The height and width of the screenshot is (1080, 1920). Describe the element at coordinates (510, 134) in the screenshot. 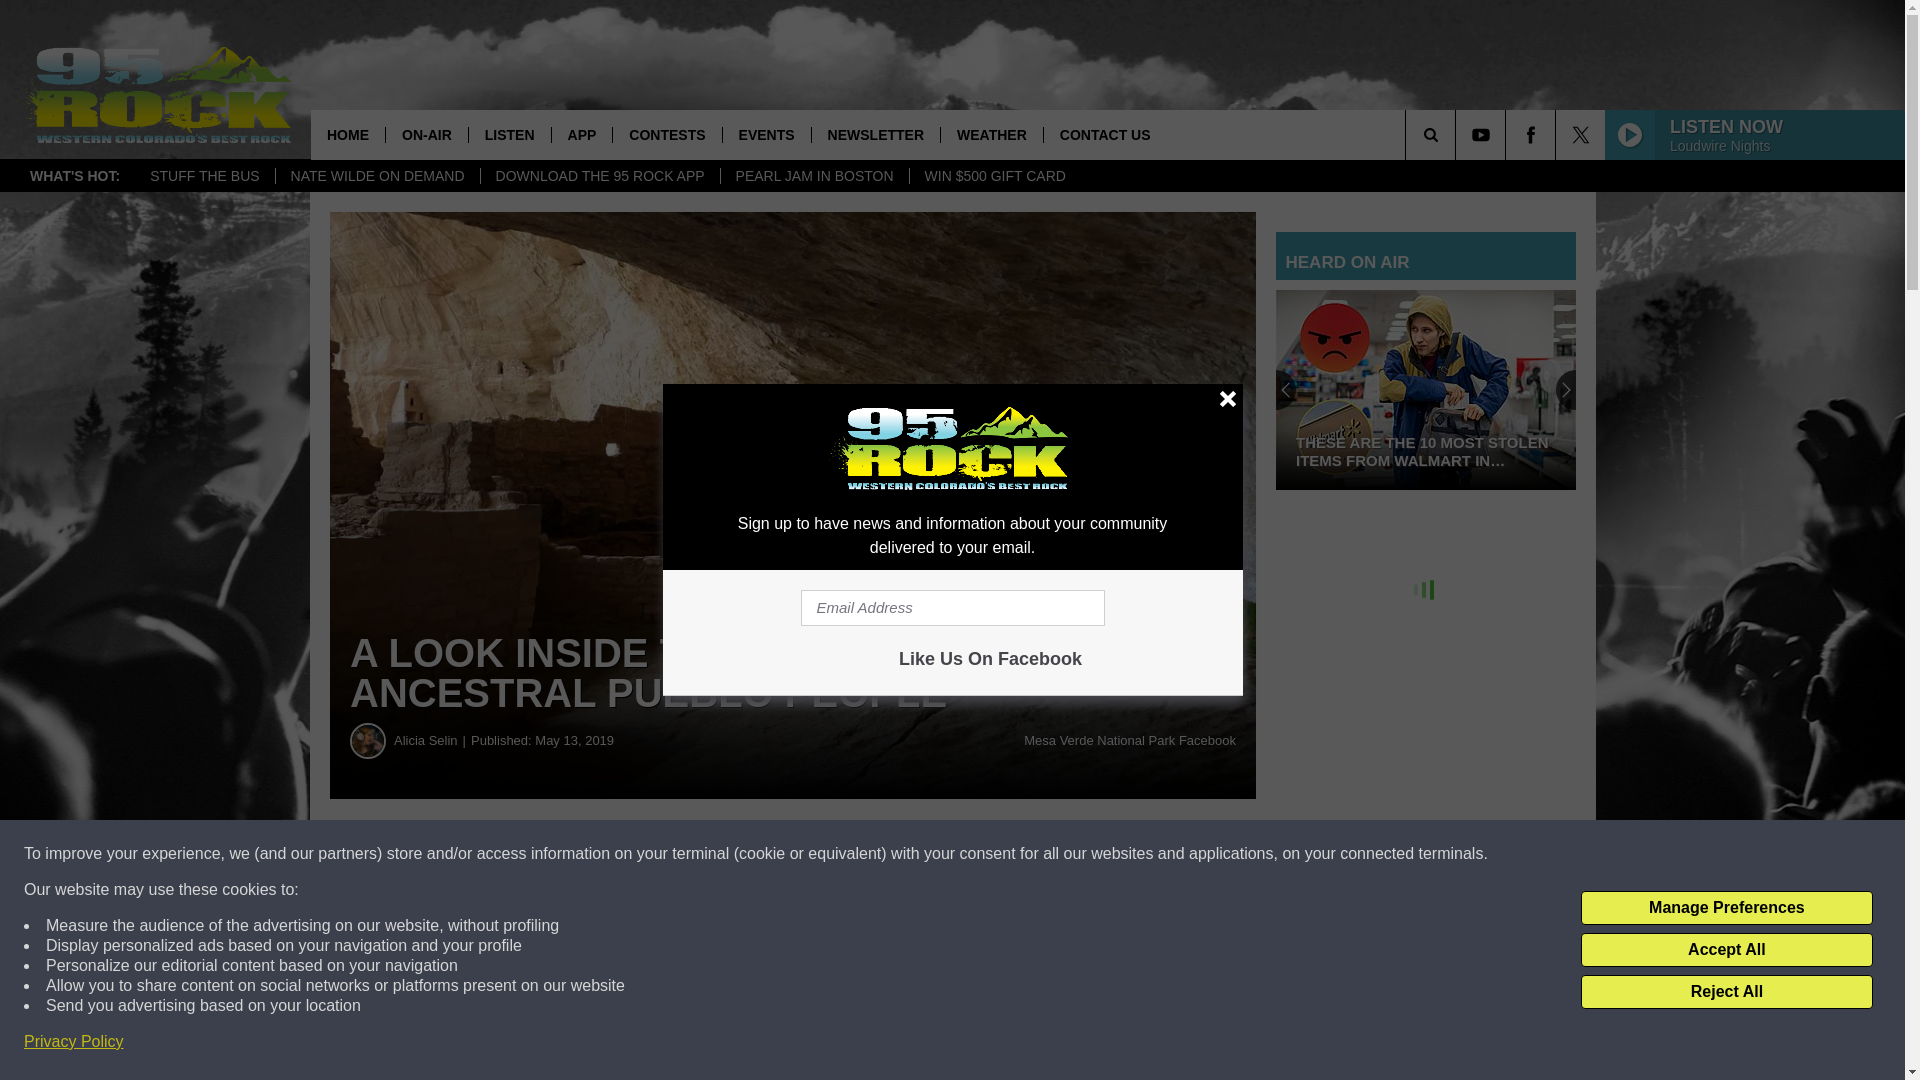

I see `LISTEN` at that location.